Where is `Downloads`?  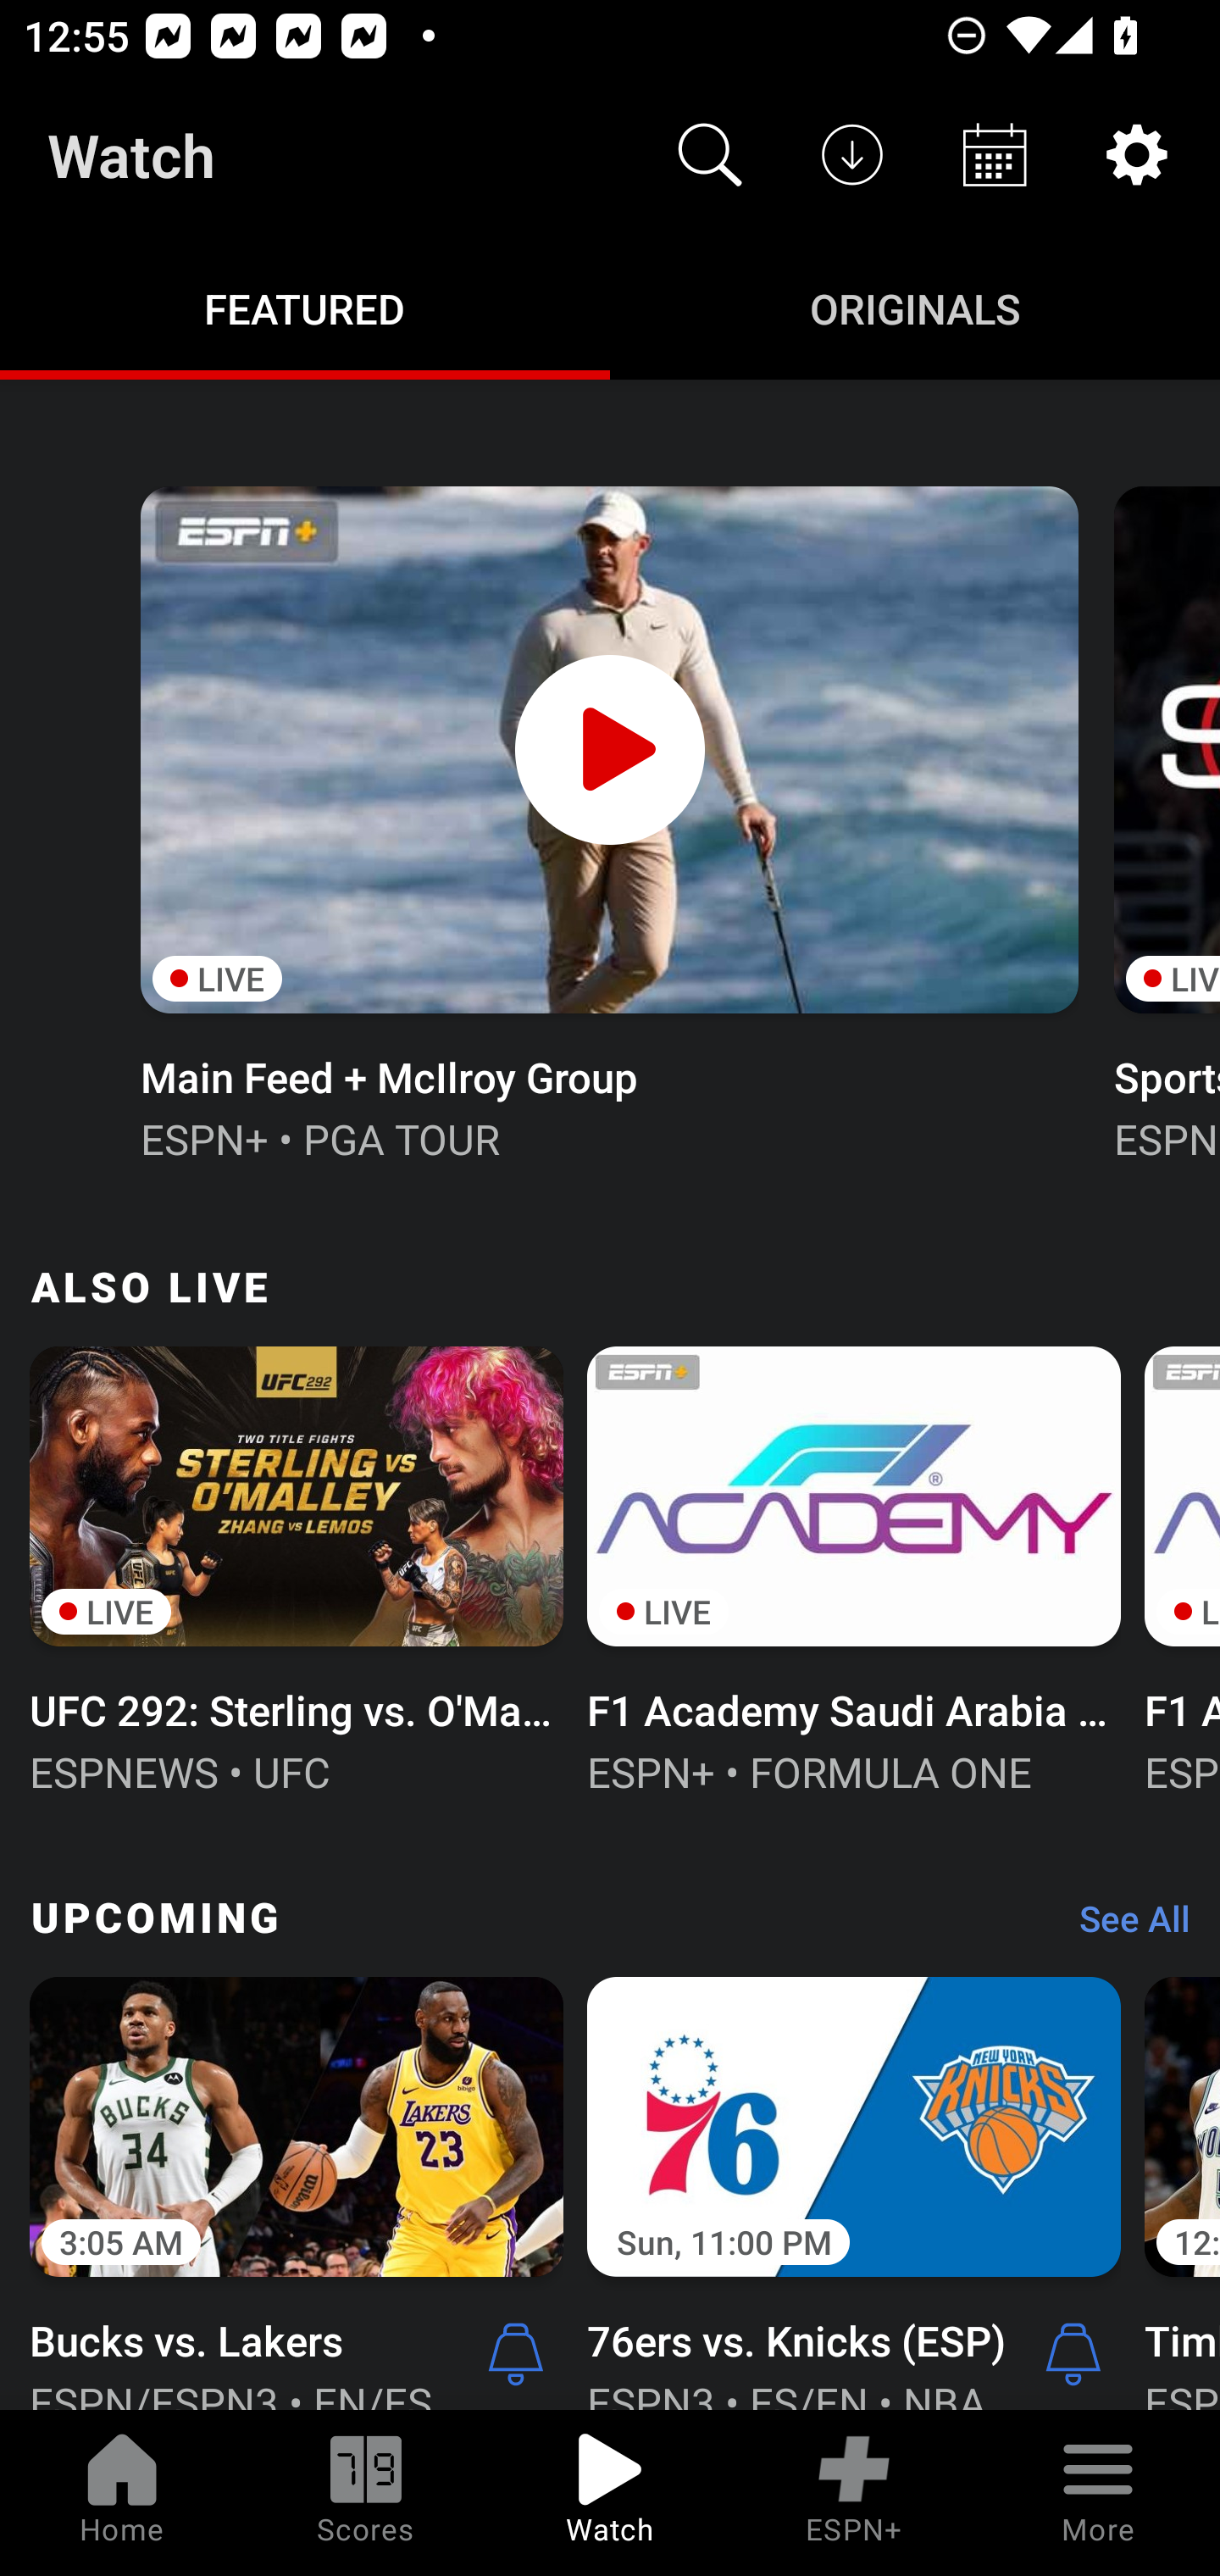
Downloads is located at coordinates (852, 154).